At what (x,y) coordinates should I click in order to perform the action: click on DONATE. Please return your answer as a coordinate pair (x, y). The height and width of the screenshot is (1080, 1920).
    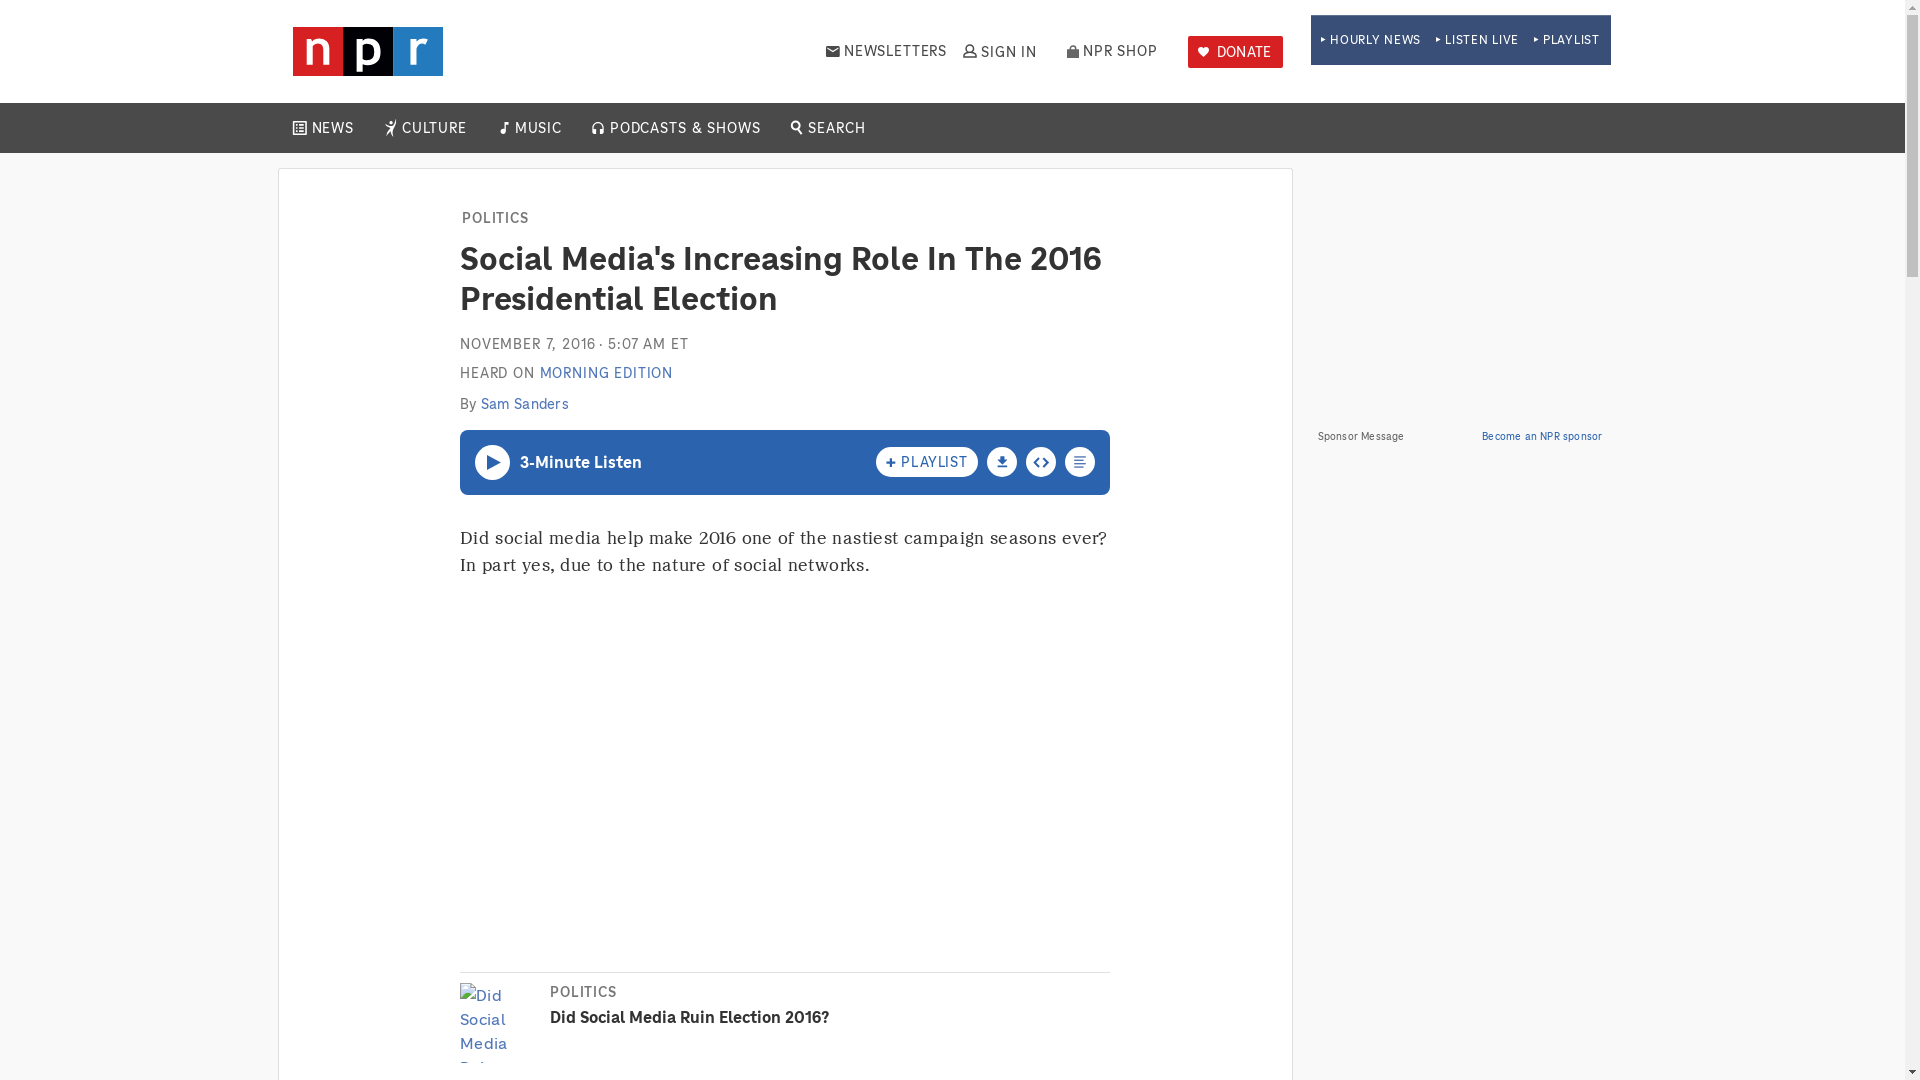
    Looking at the image, I should click on (1235, 52).